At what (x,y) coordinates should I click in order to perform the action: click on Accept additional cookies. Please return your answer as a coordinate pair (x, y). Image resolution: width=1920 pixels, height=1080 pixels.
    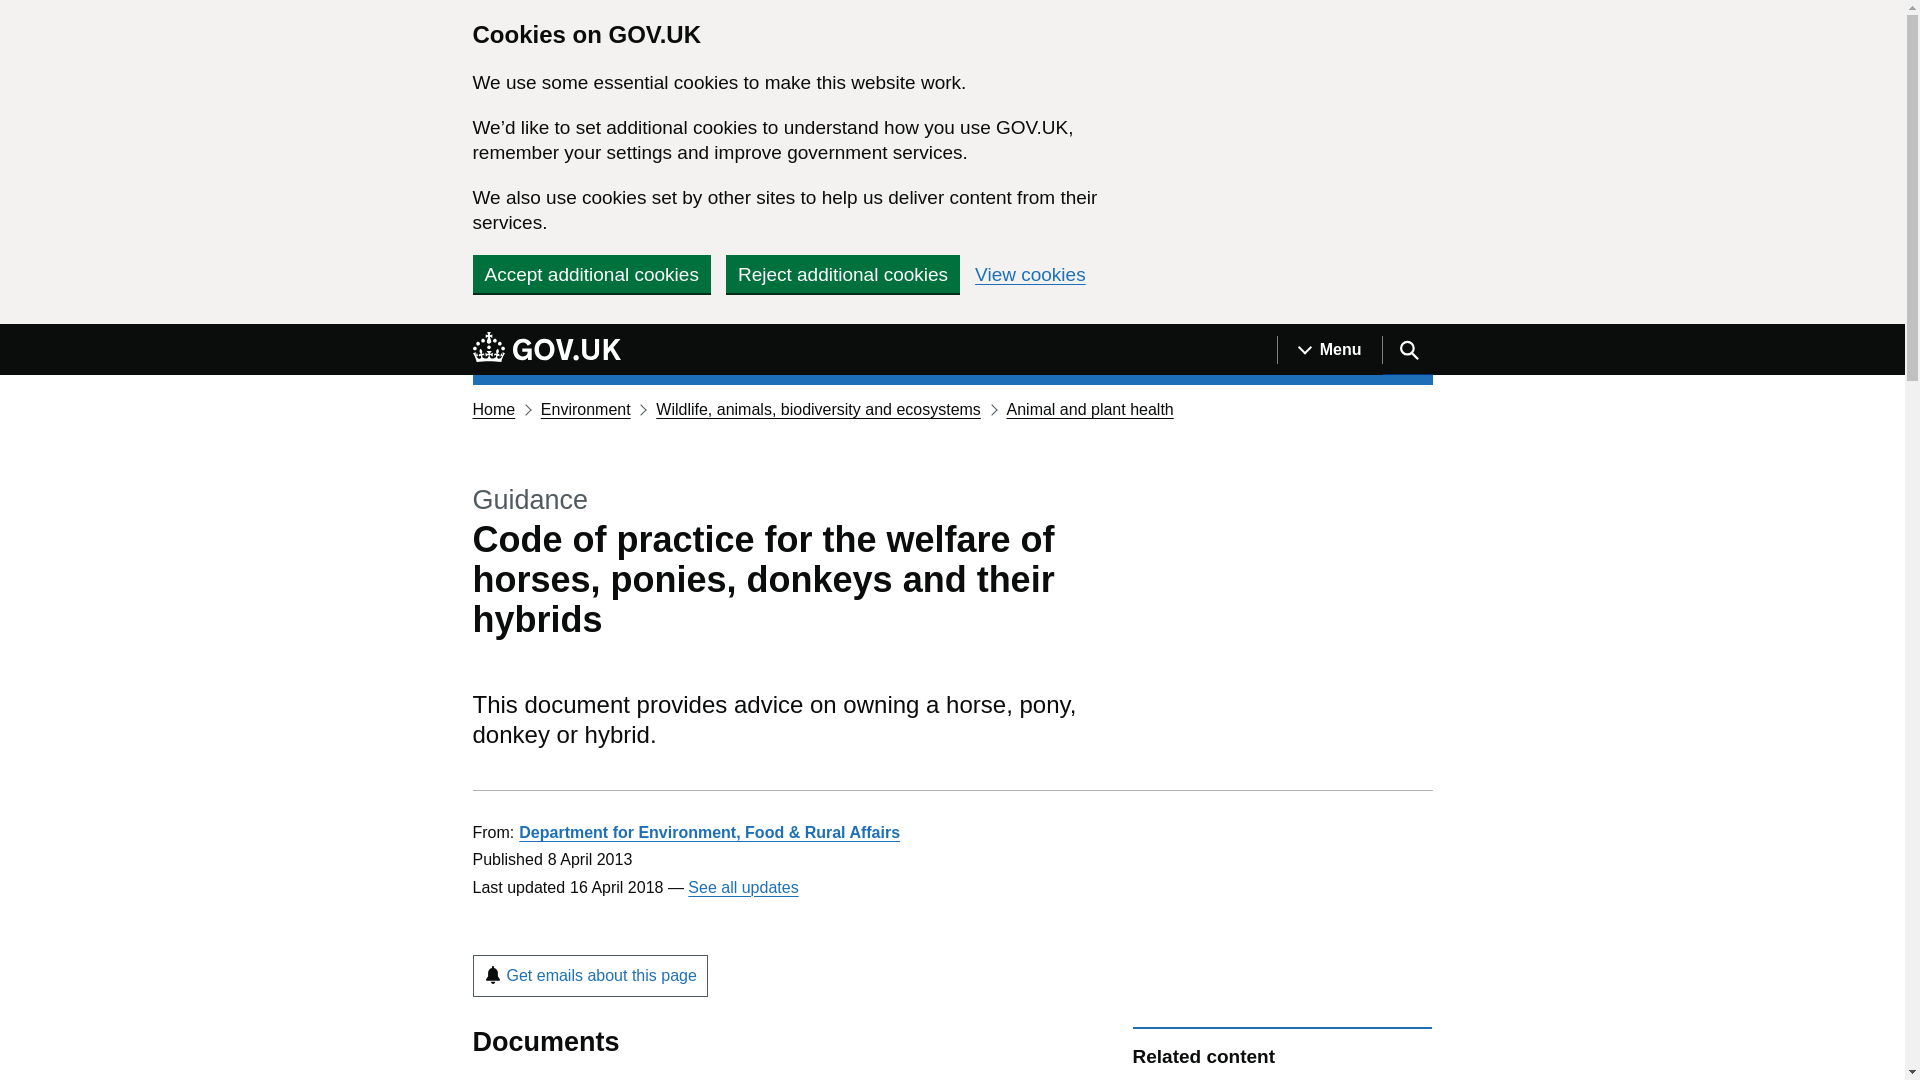
    Looking at the image, I should click on (591, 273).